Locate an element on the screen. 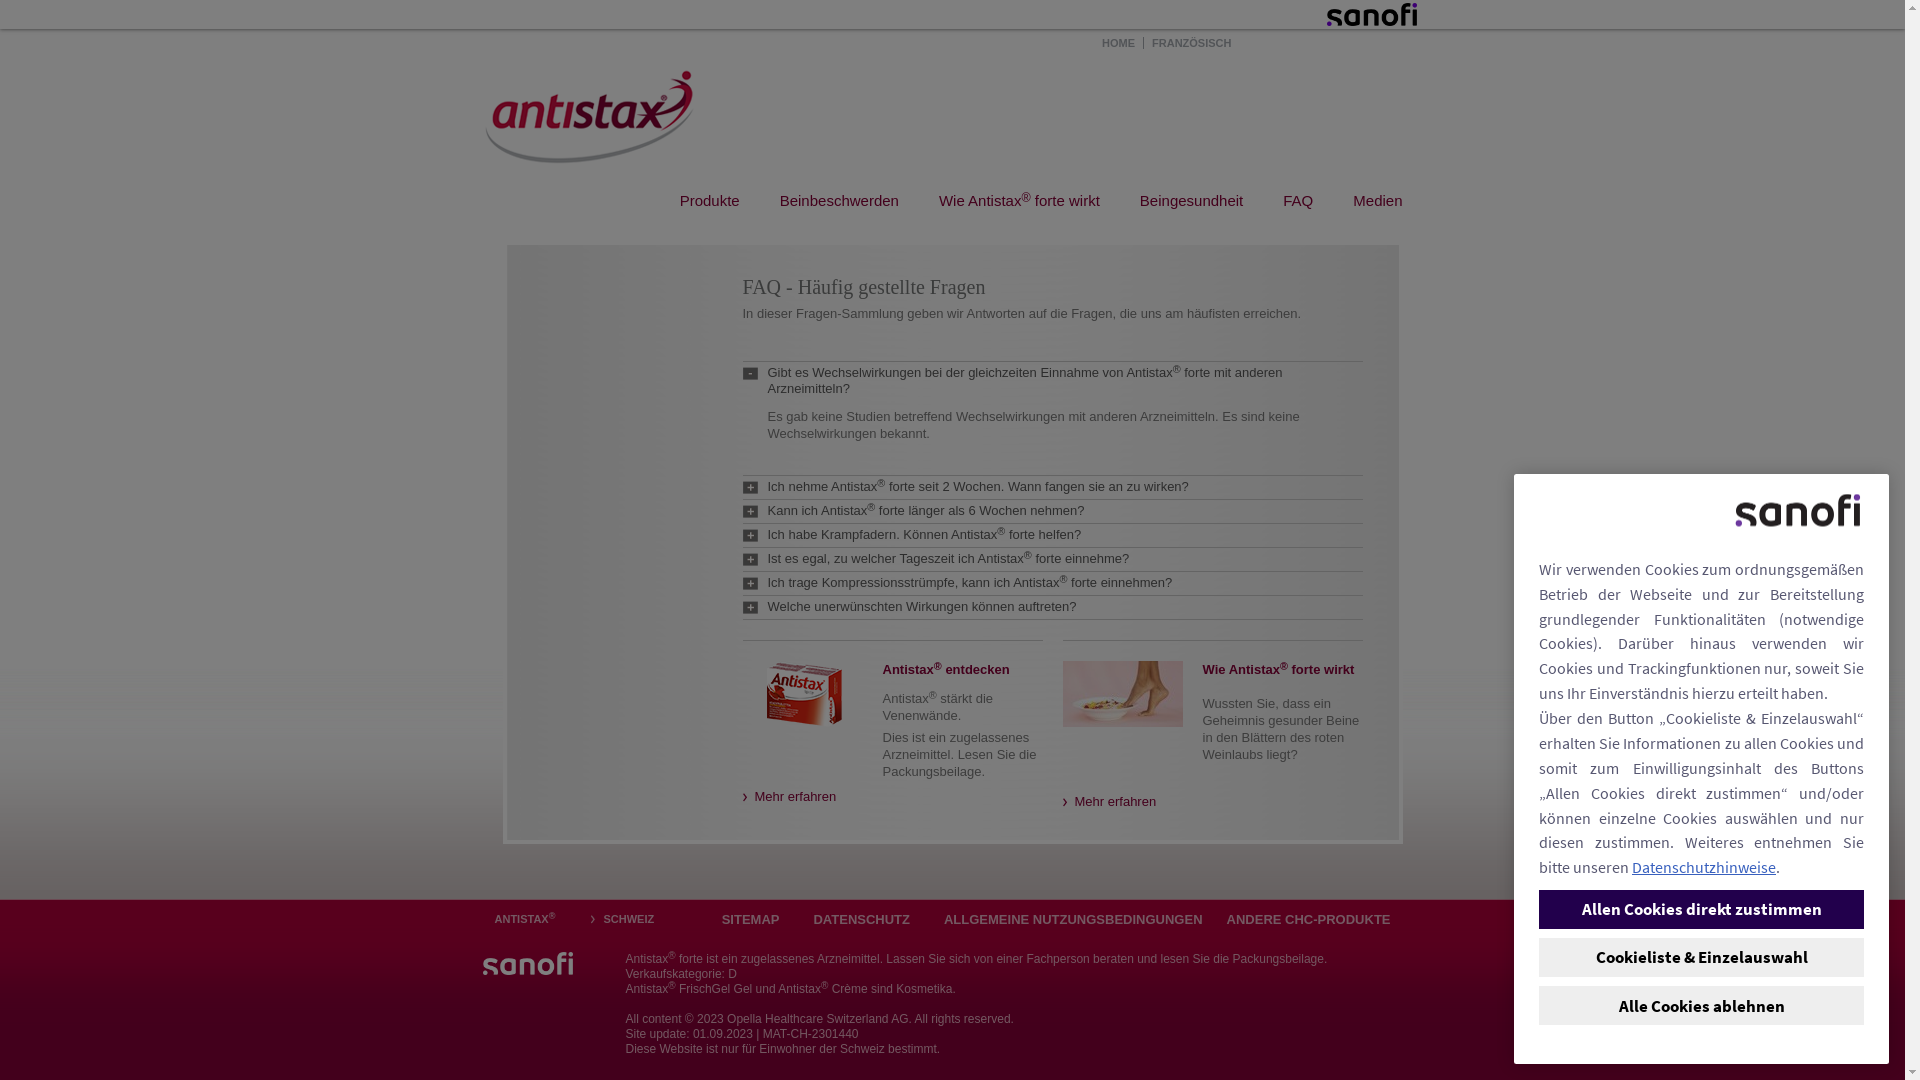 Image resolution: width=1920 pixels, height=1080 pixels. Beingesundheit is located at coordinates (1192, 200).